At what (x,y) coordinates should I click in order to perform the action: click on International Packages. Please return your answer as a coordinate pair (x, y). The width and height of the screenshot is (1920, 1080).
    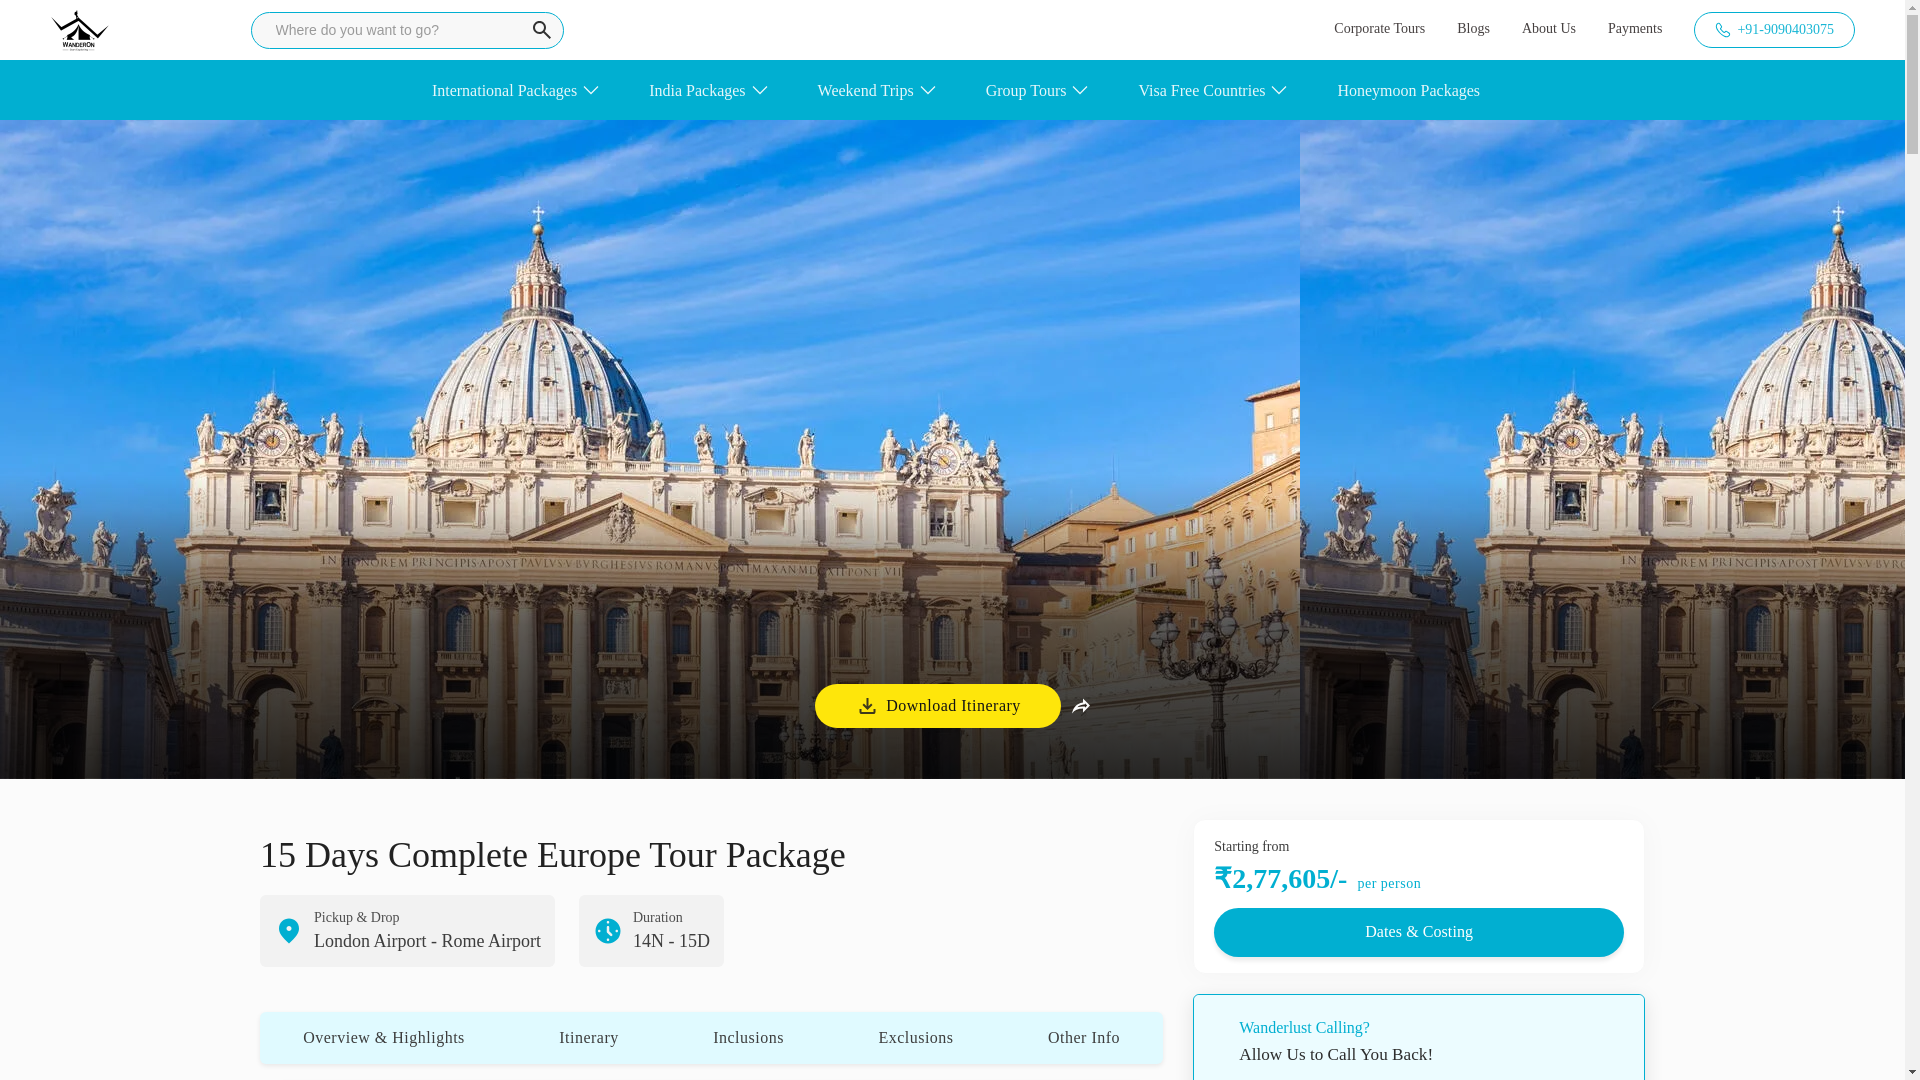
    Looking at the image, I should click on (504, 89).